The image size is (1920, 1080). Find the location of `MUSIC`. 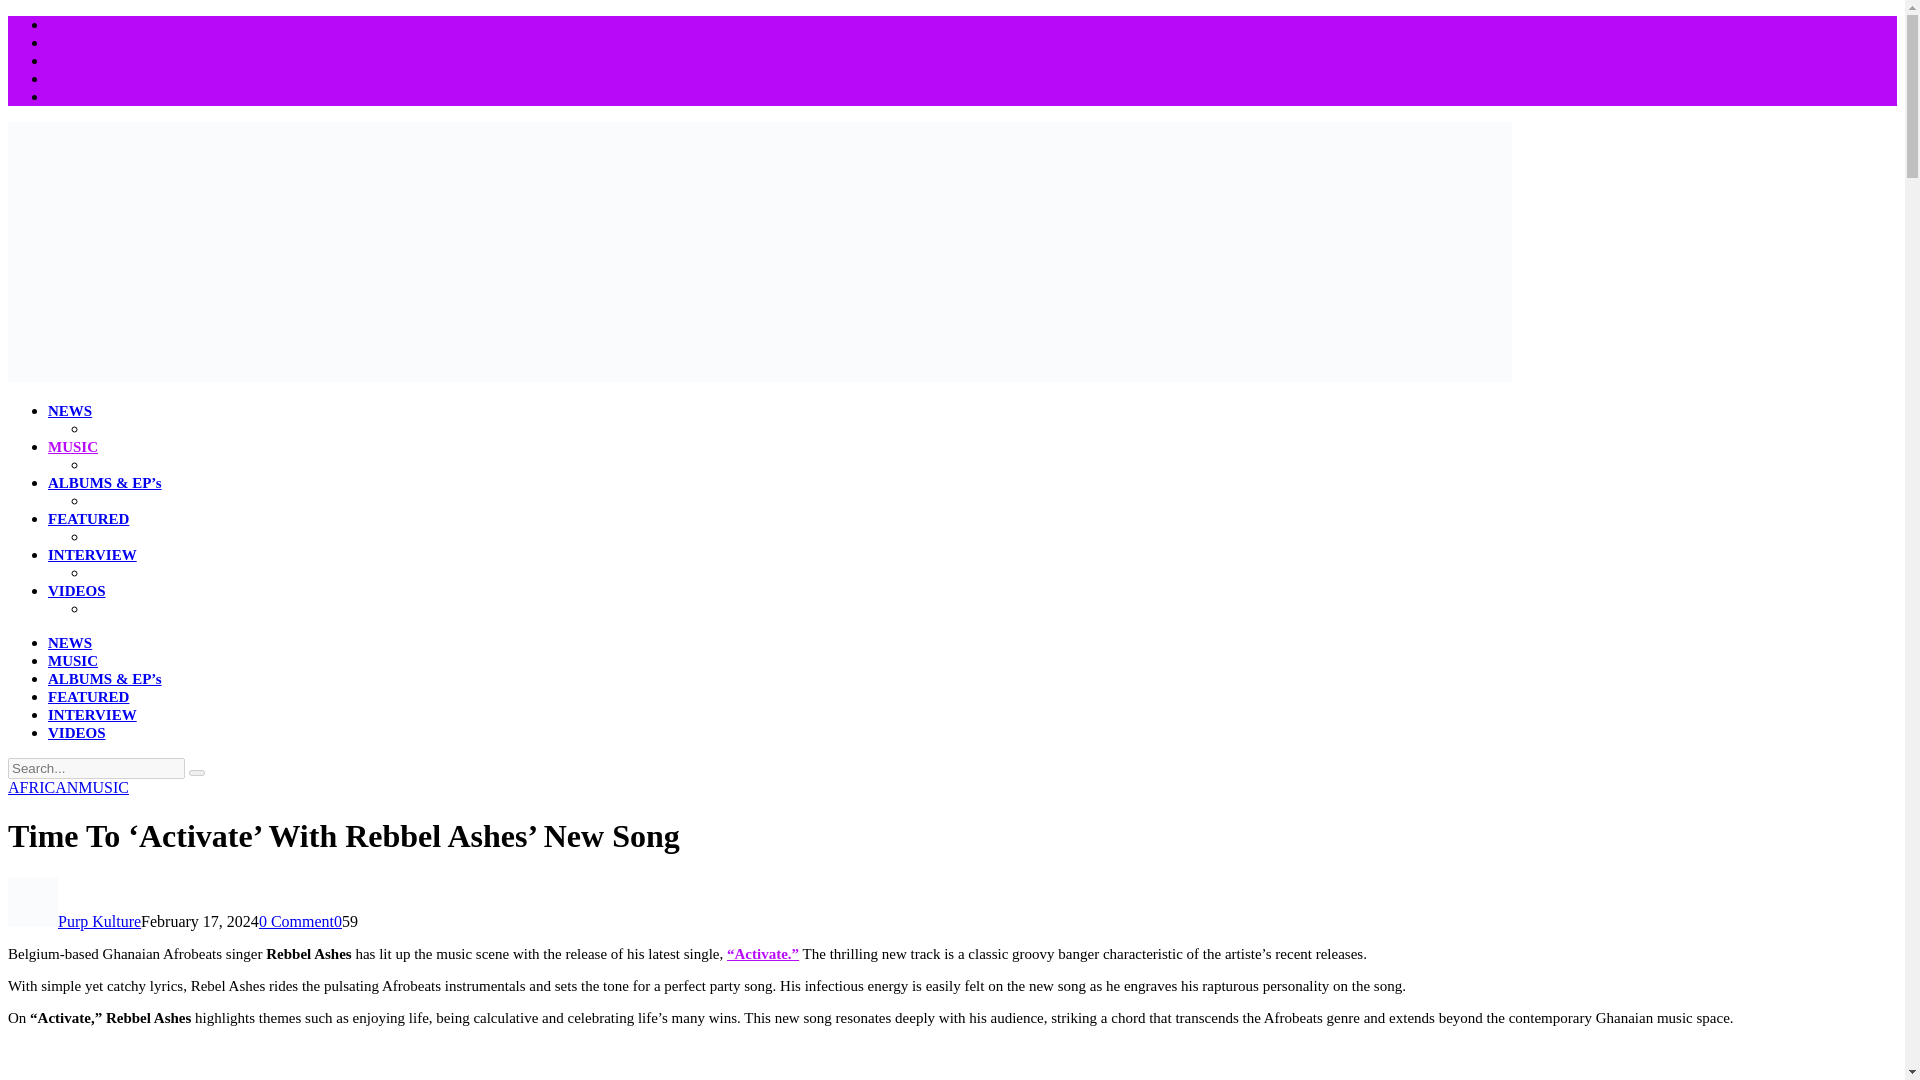

MUSIC is located at coordinates (103, 786).